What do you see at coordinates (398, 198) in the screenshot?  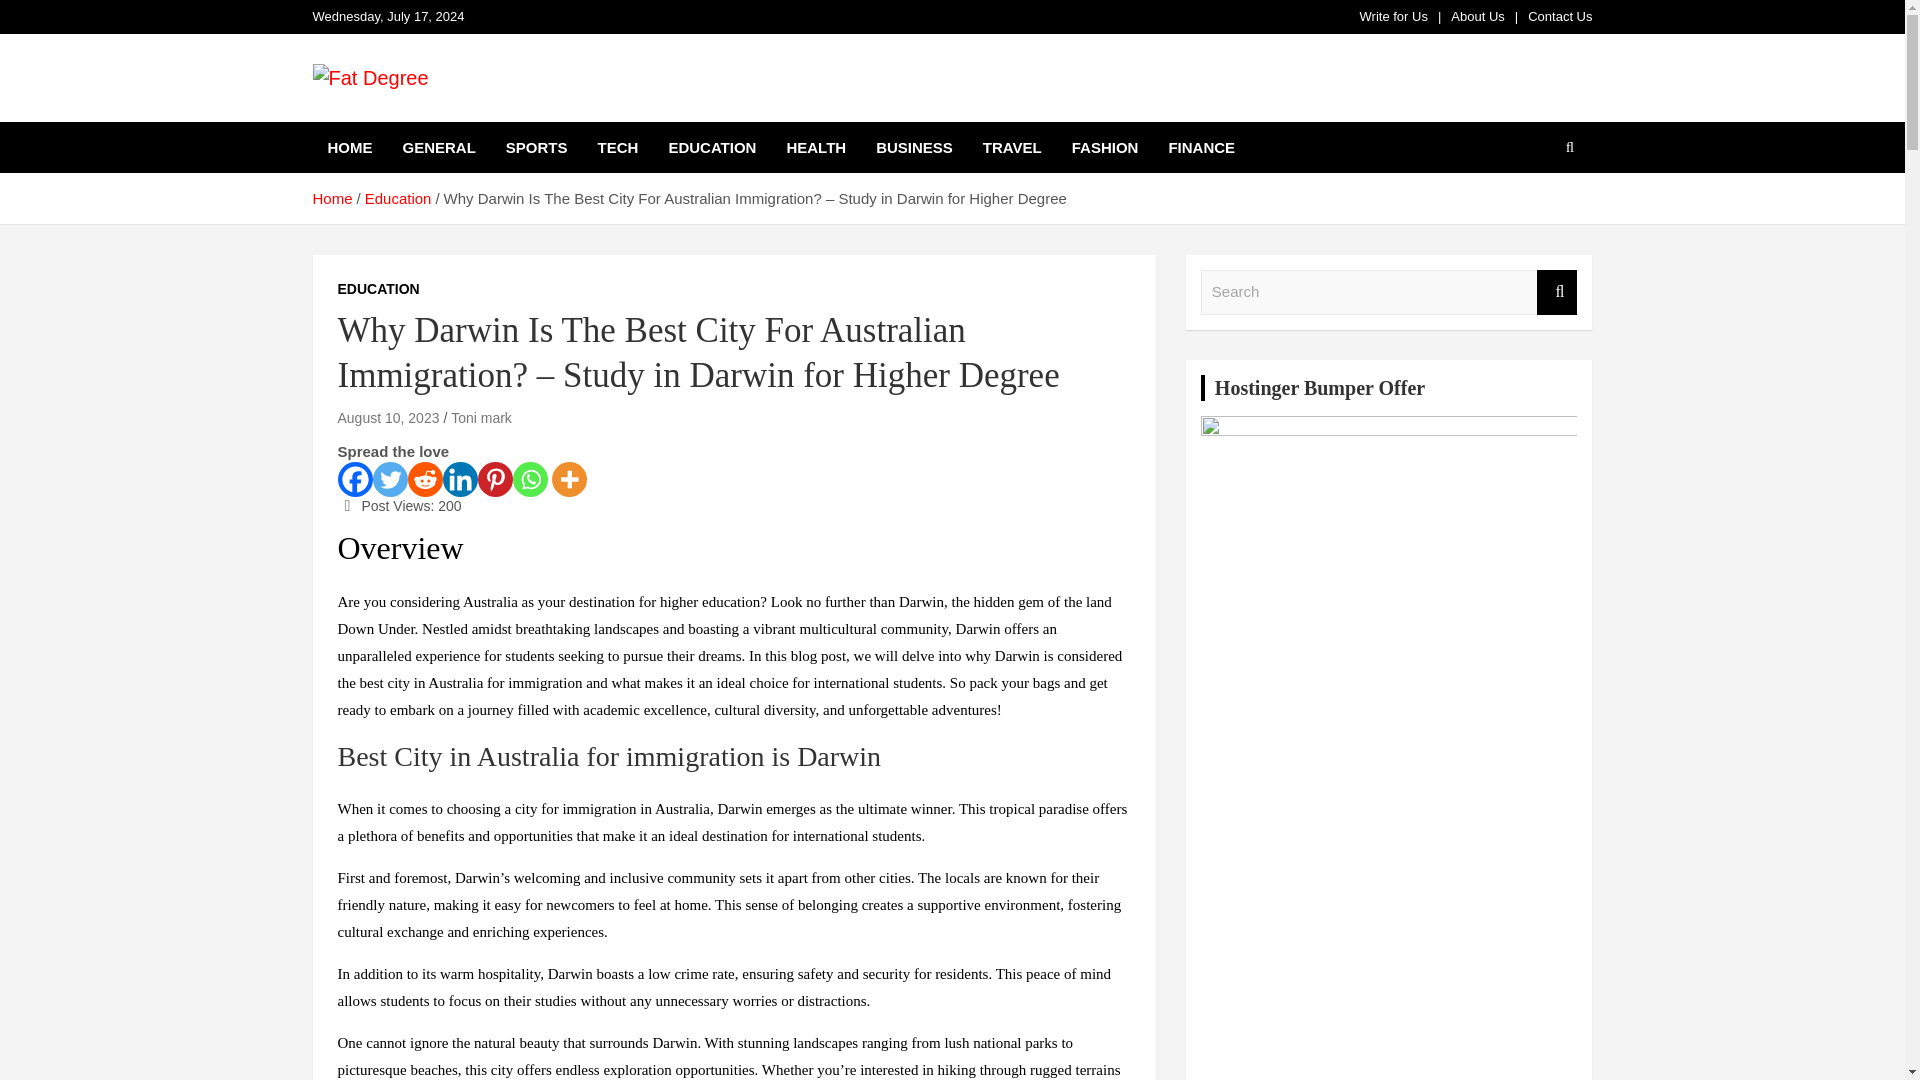 I see `Education` at bounding box center [398, 198].